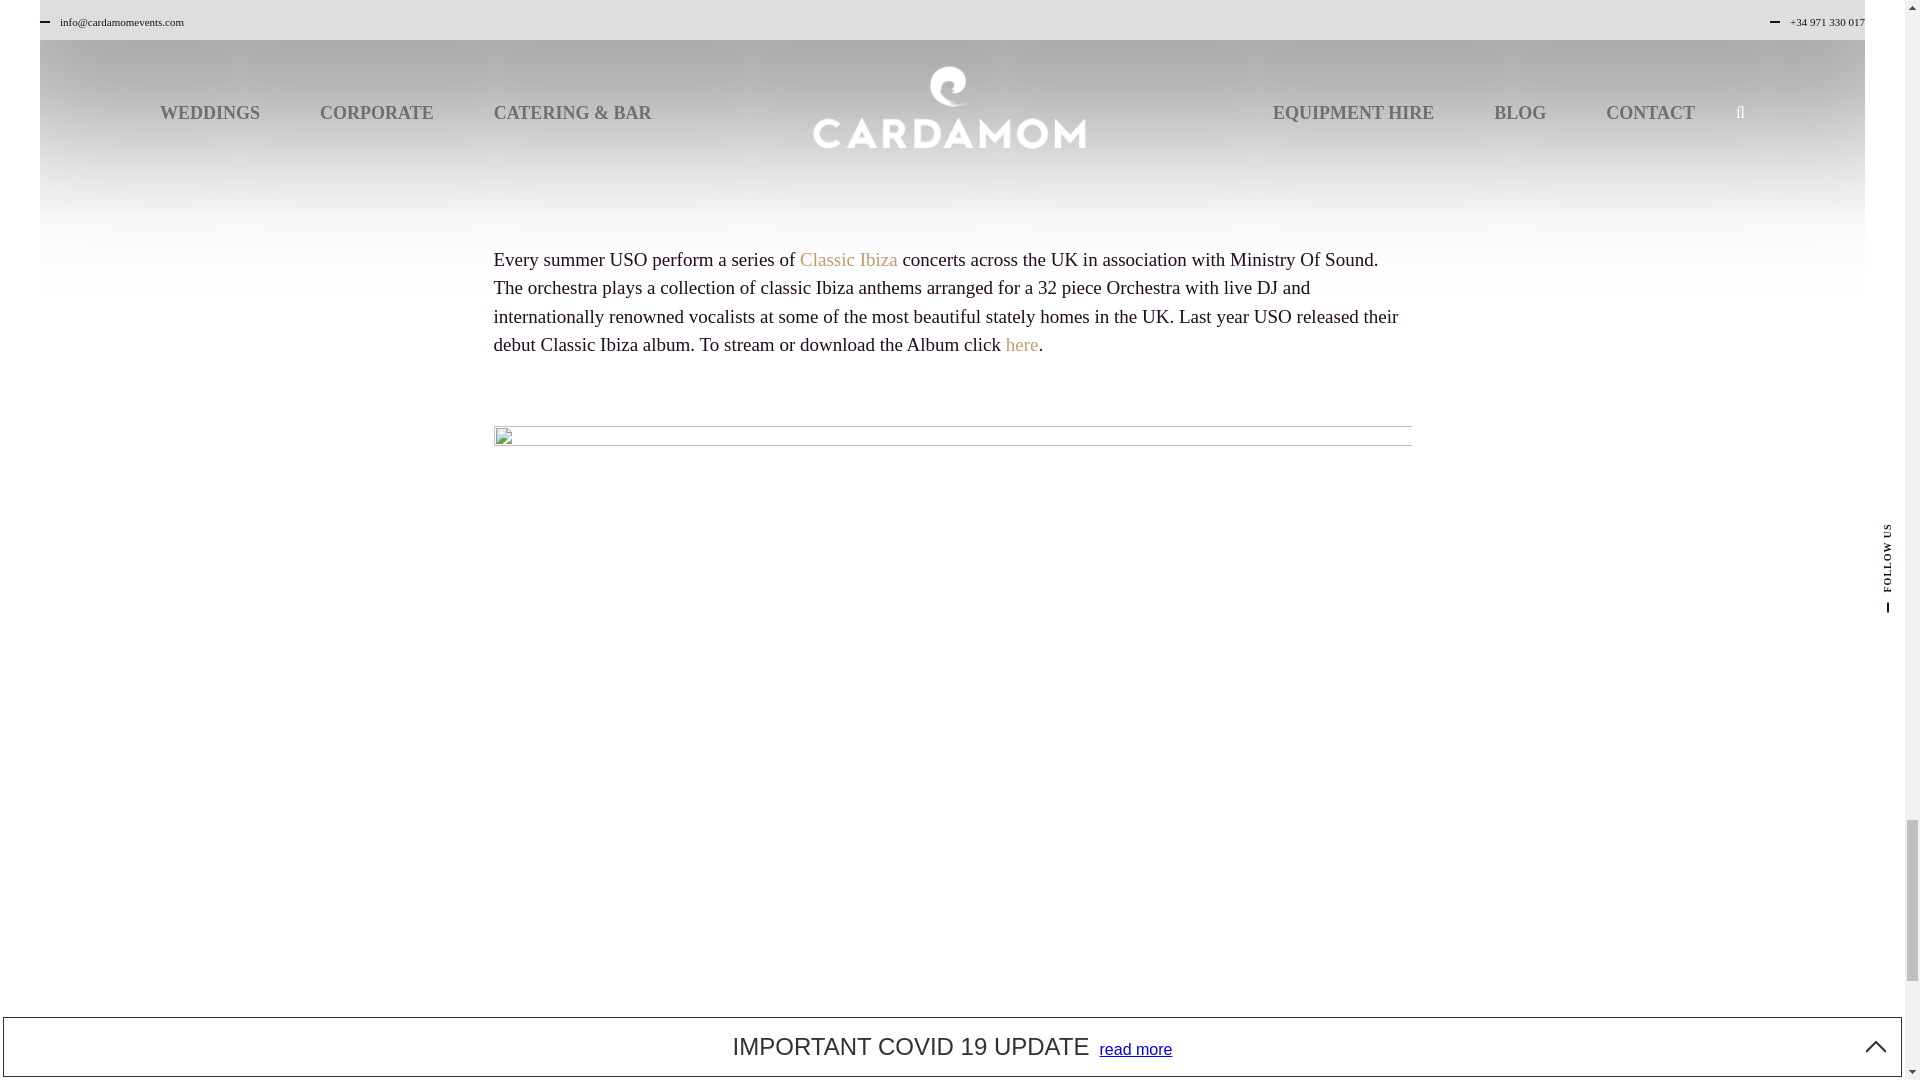 The image size is (1920, 1080). What do you see at coordinates (1222, 1070) in the screenshot?
I see `Acoustic Ensemble` at bounding box center [1222, 1070].